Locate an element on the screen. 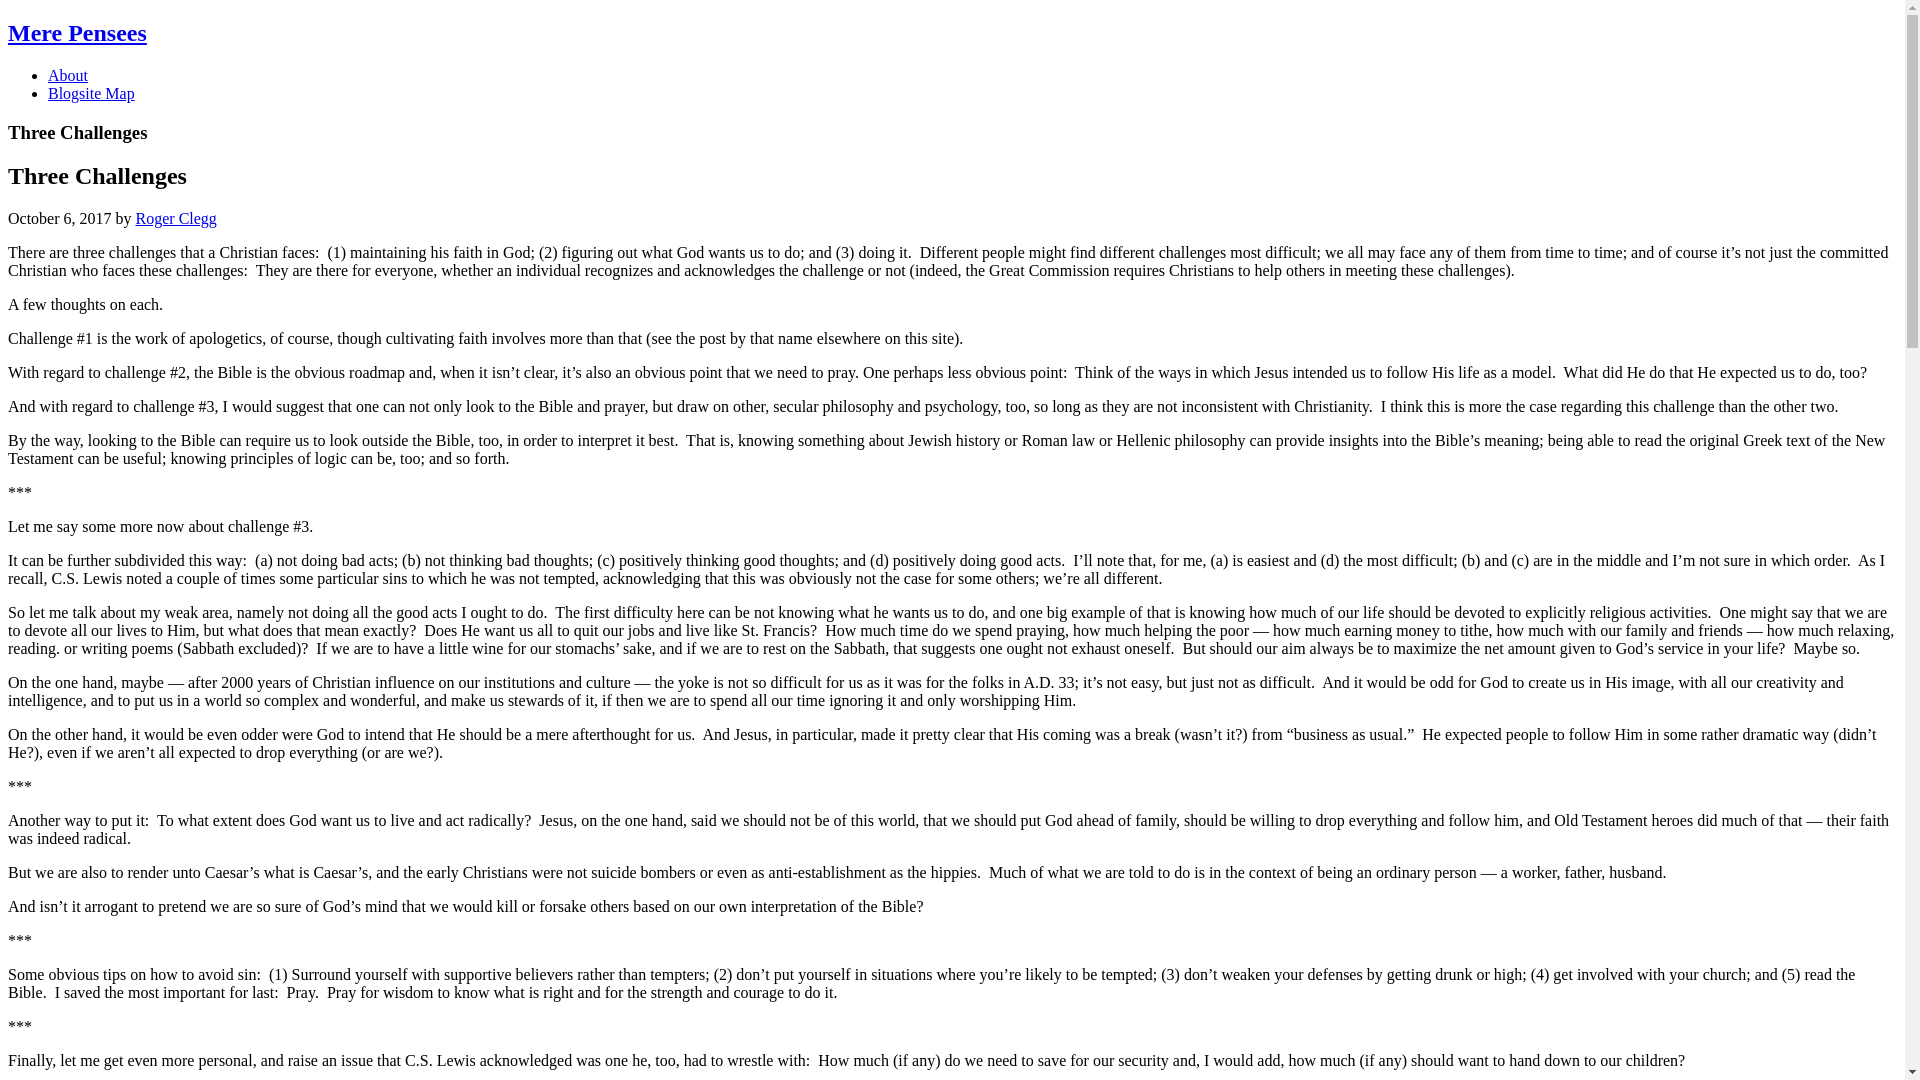  Blogsite Map is located at coordinates (91, 93).